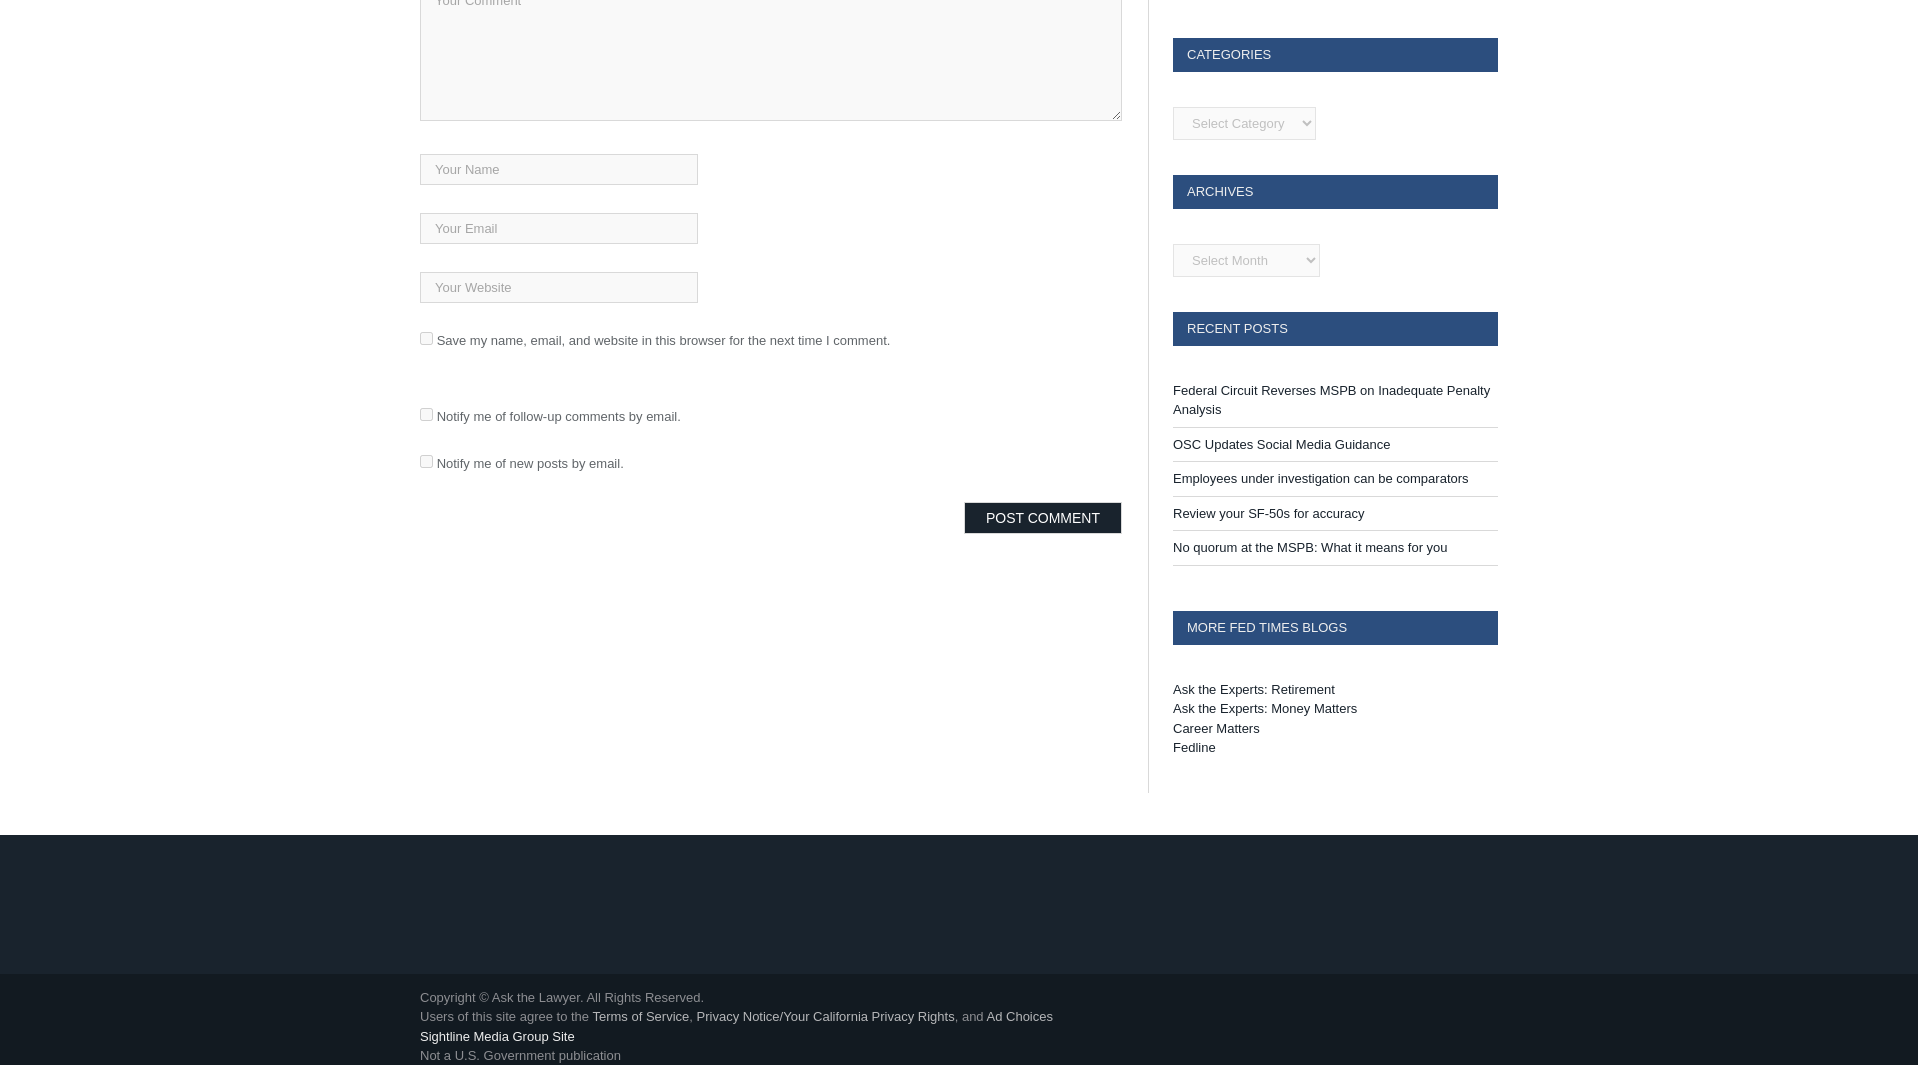  I want to click on Post Comment, so click(1042, 518).